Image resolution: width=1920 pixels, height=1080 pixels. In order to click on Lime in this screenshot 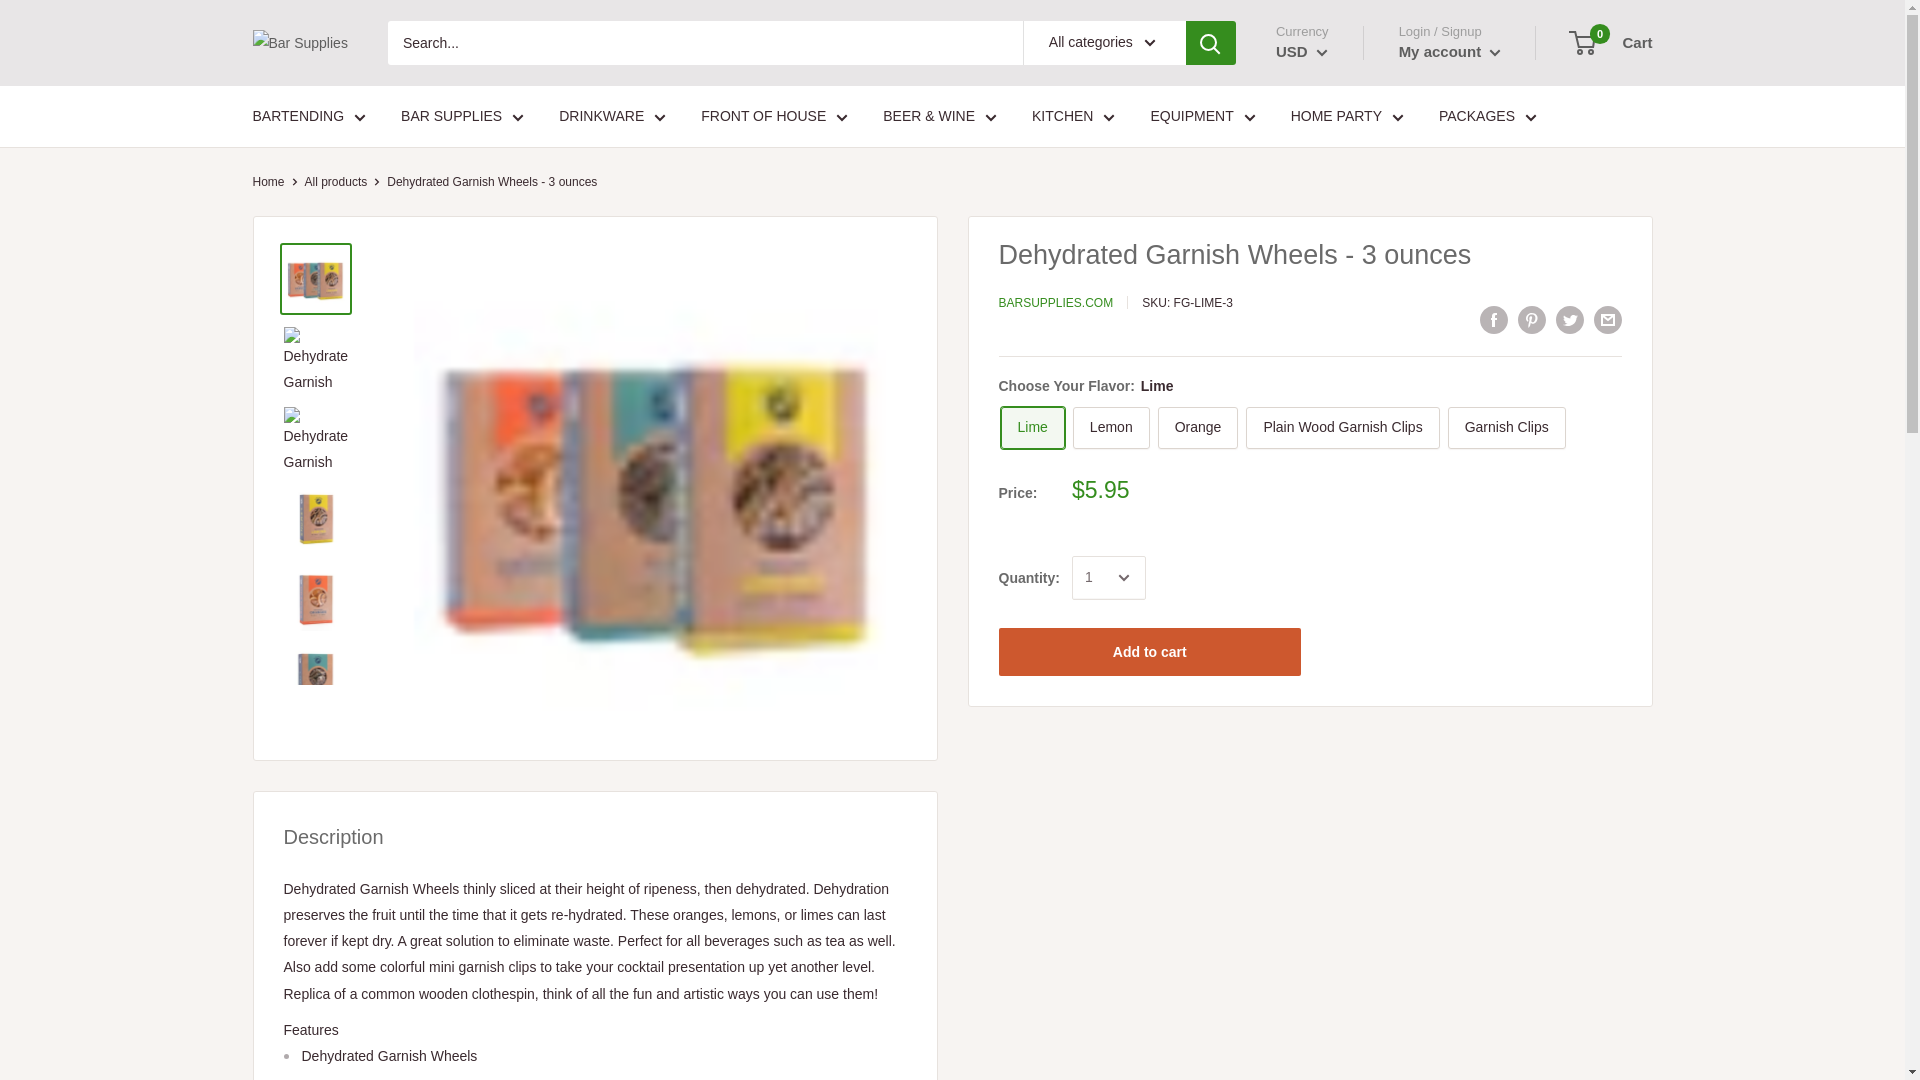, I will do `click(1032, 428)`.